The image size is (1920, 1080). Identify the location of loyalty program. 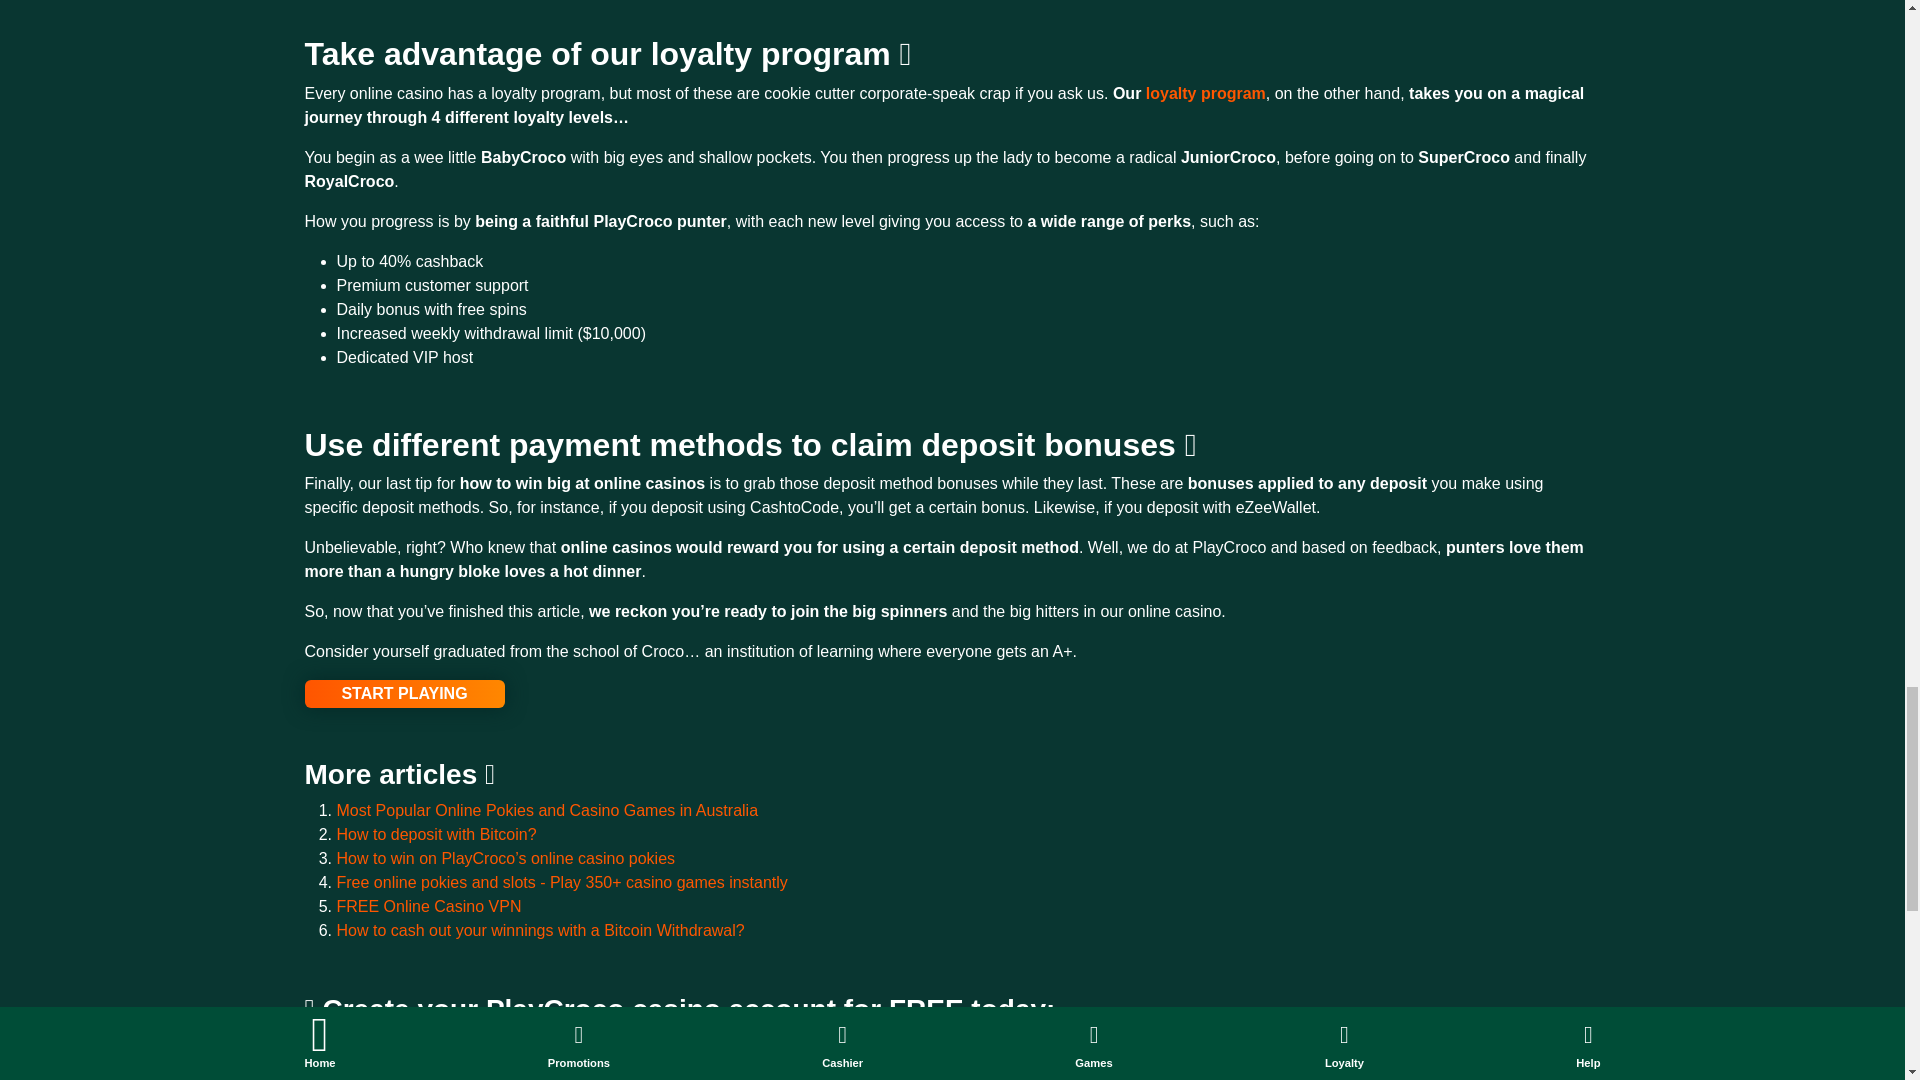
(1206, 93).